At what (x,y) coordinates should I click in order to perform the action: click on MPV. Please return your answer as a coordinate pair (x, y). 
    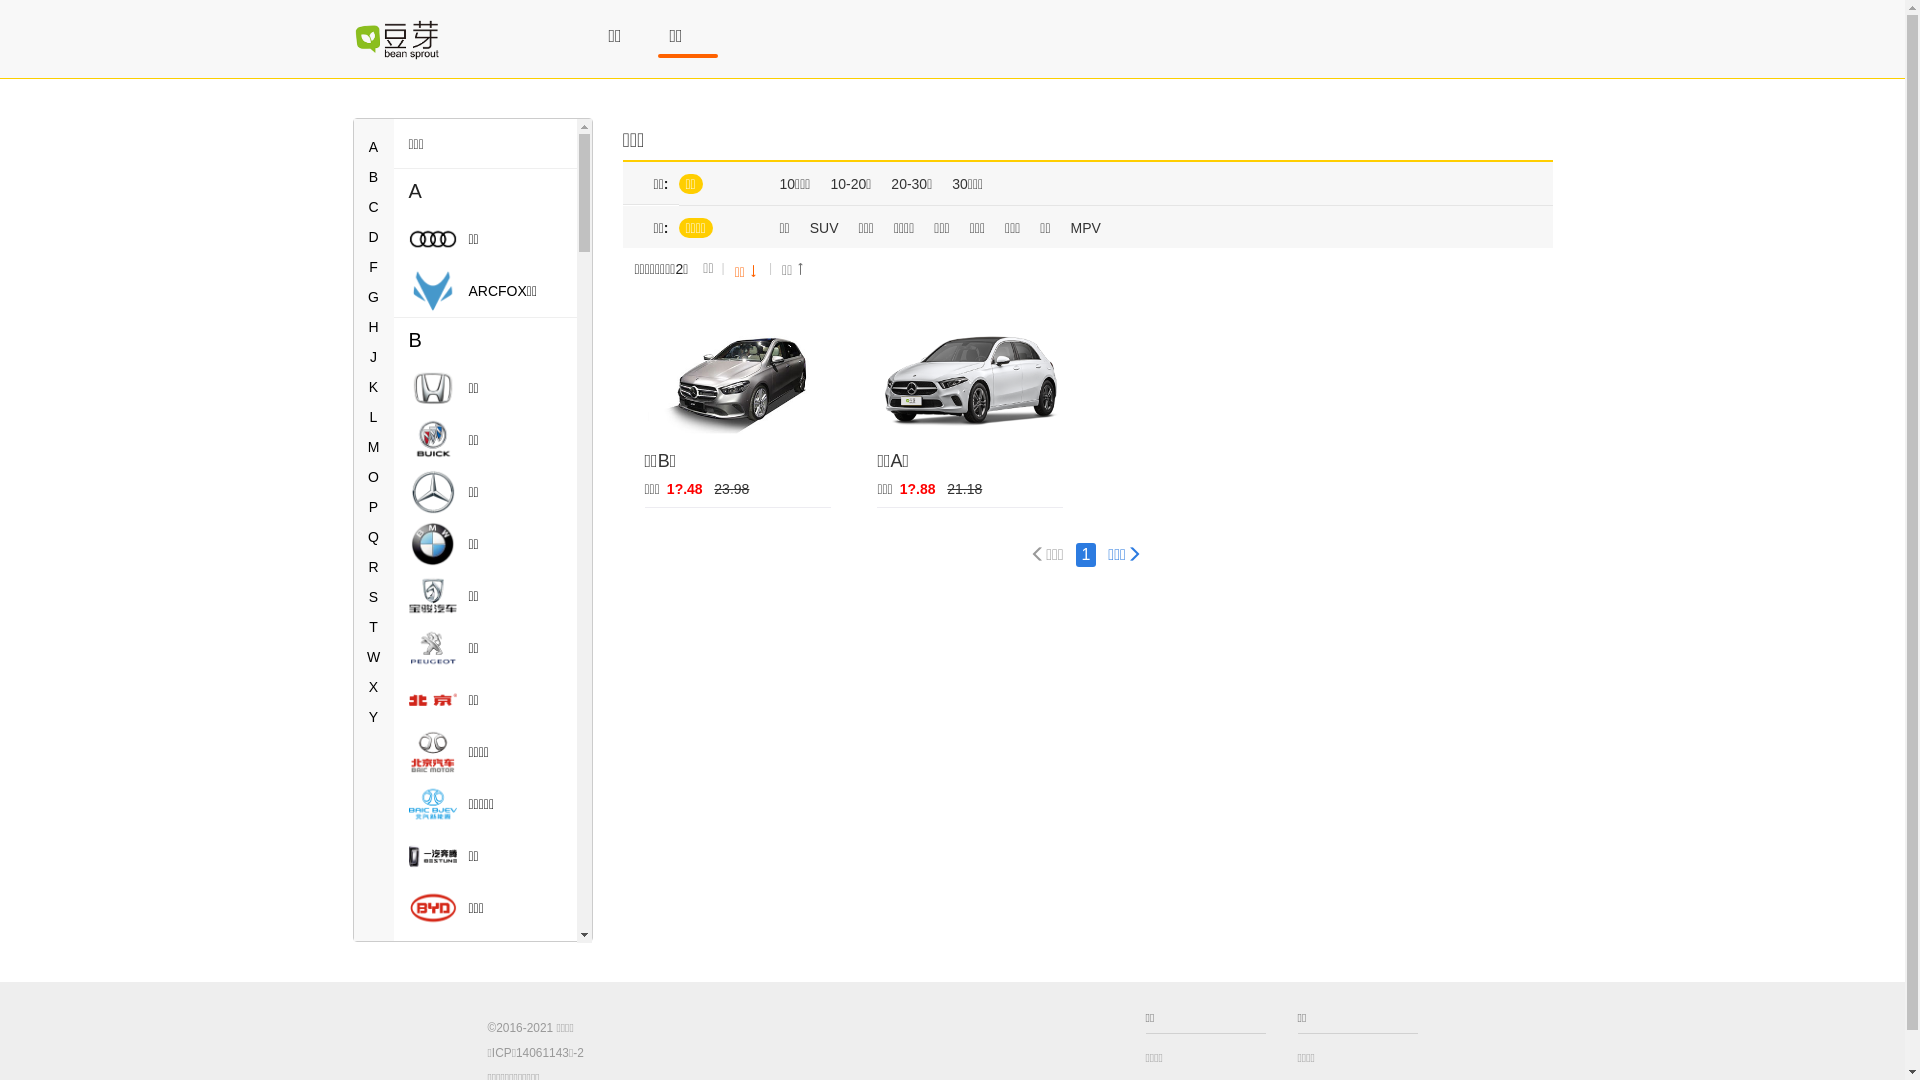
    Looking at the image, I should click on (1086, 228).